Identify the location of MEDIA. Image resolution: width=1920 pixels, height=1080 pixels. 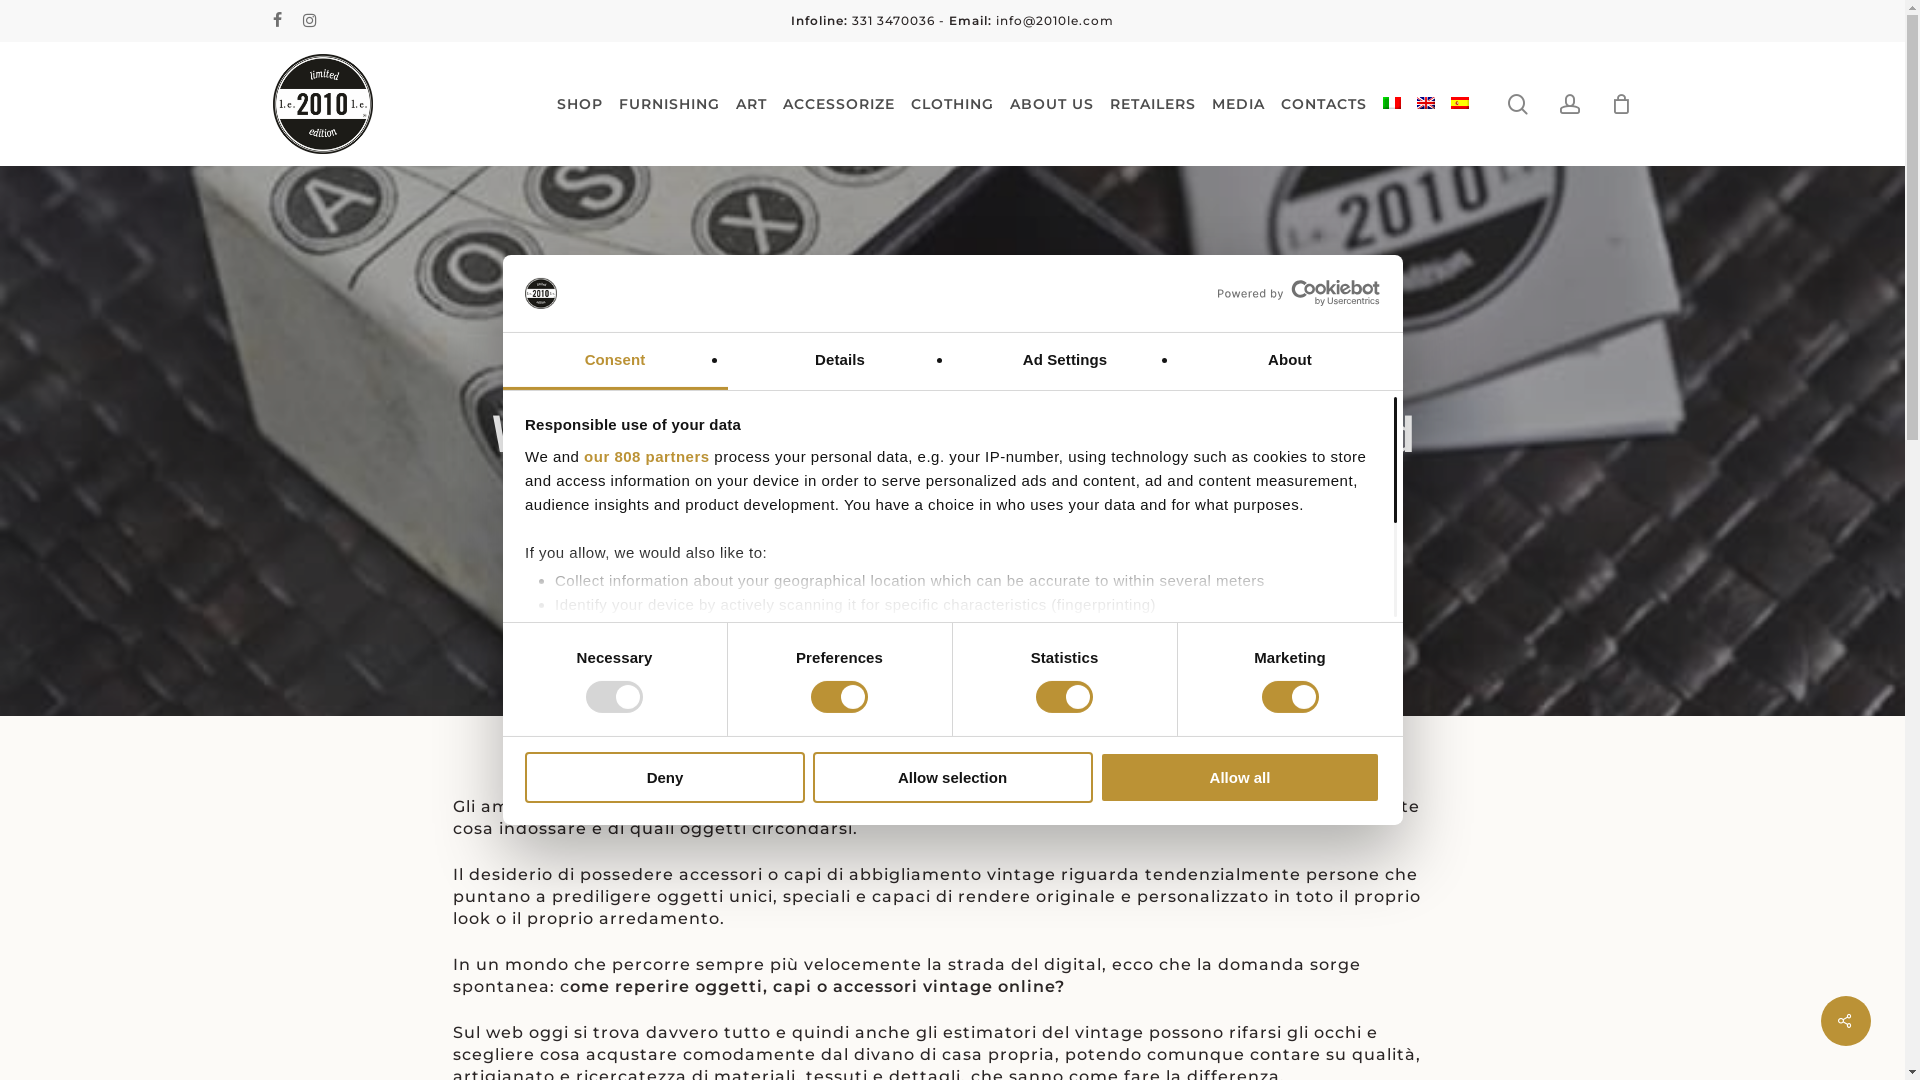
(1238, 104).